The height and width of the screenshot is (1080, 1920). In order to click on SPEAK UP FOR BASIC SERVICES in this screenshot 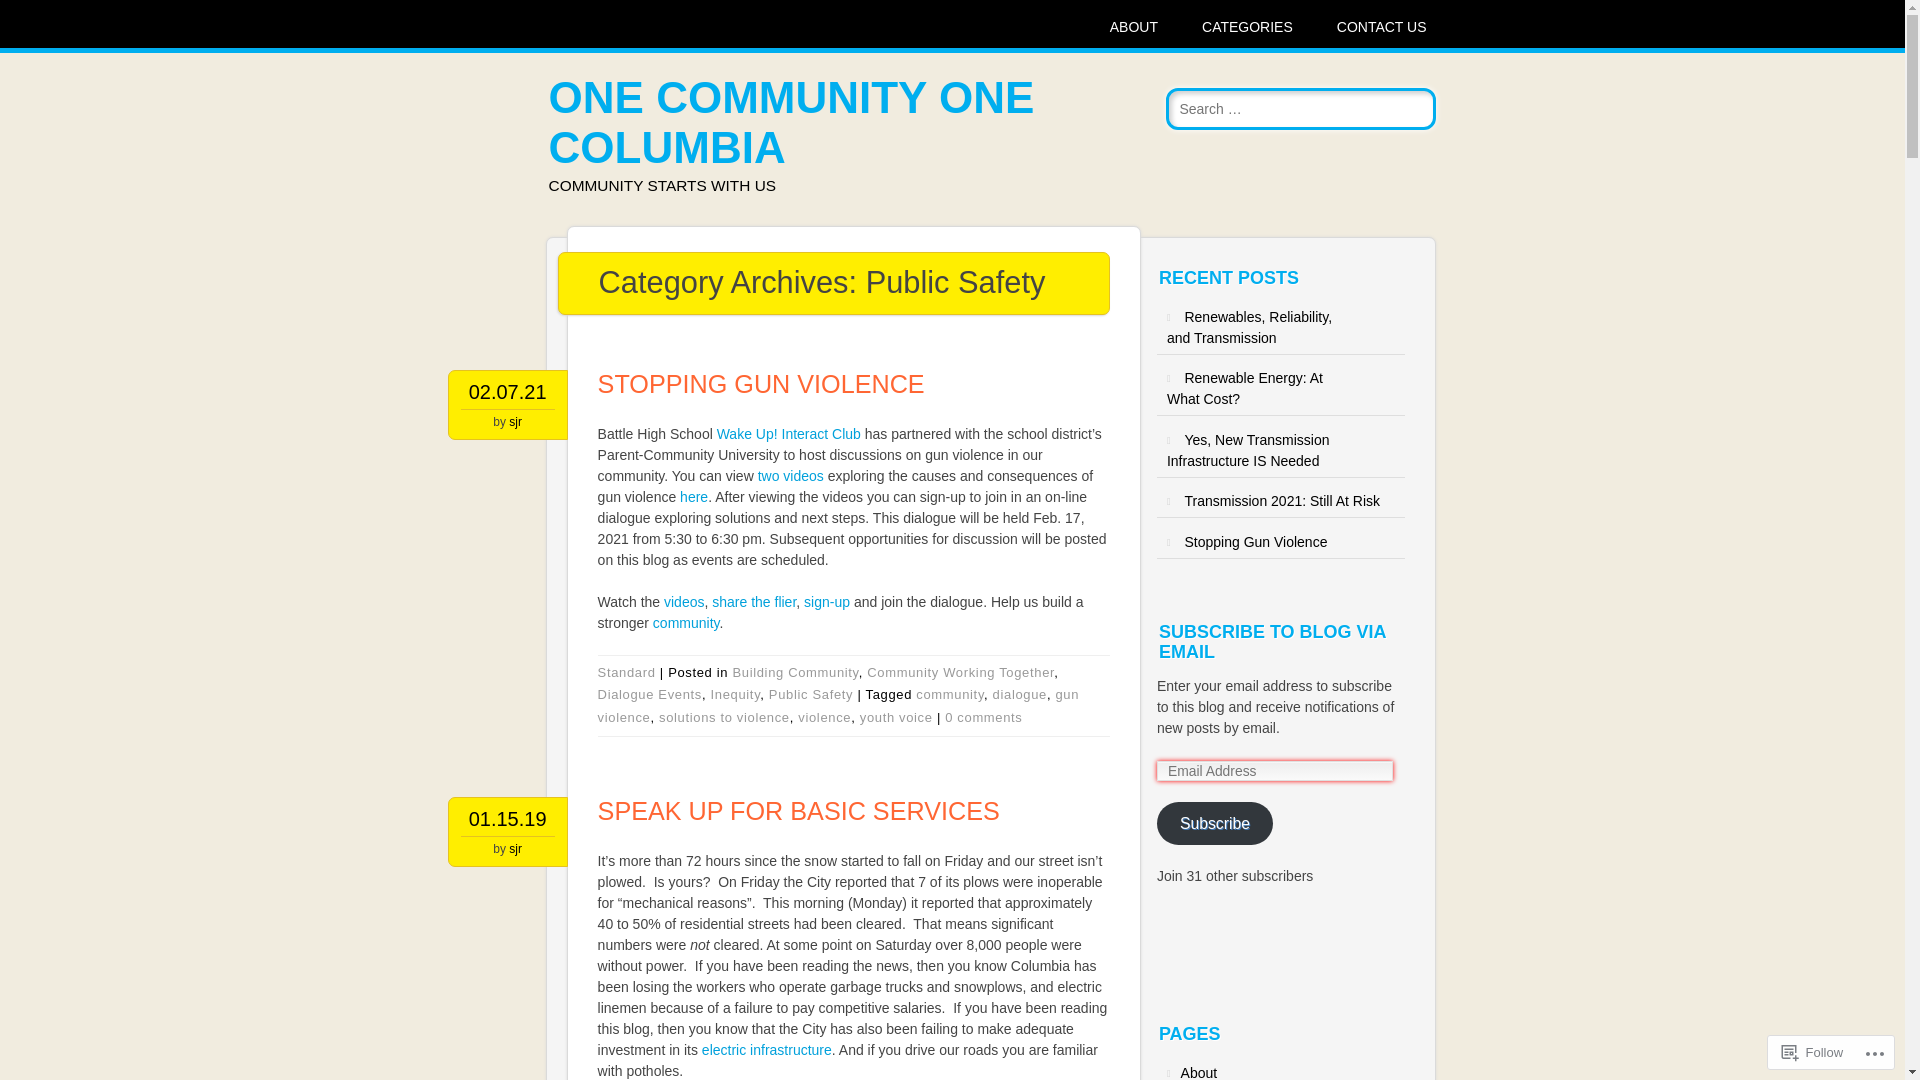, I will do `click(799, 811)`.